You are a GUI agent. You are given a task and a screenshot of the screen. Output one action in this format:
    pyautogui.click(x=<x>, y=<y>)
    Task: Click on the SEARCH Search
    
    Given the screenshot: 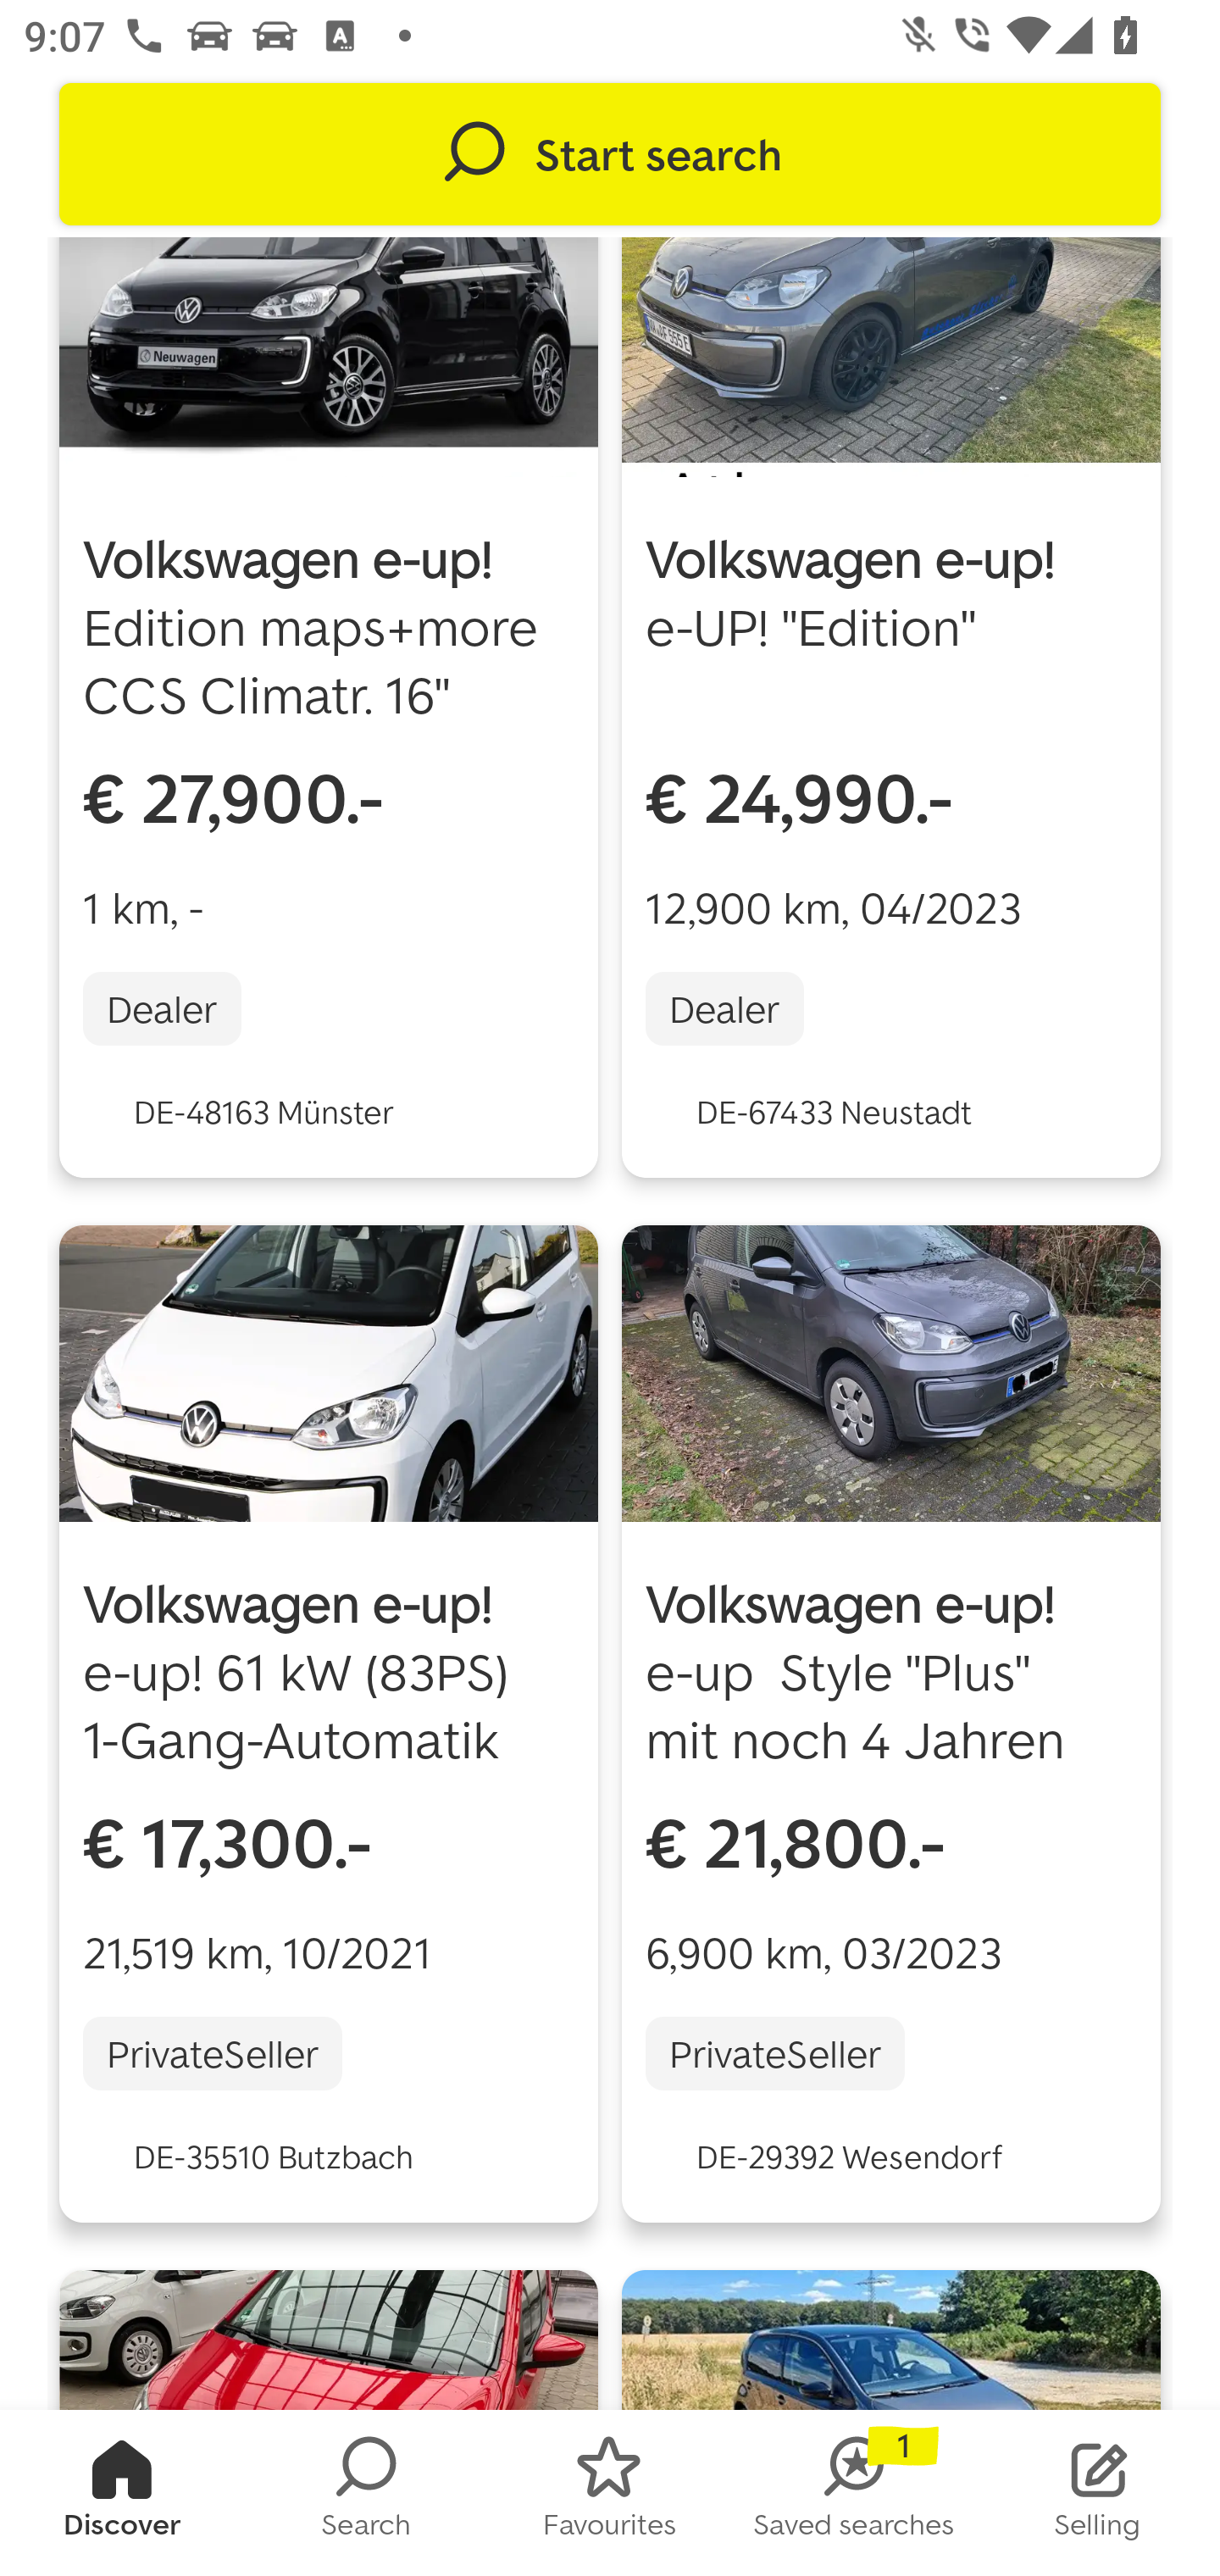 What is the action you would take?
    pyautogui.click(x=366, y=2493)
    